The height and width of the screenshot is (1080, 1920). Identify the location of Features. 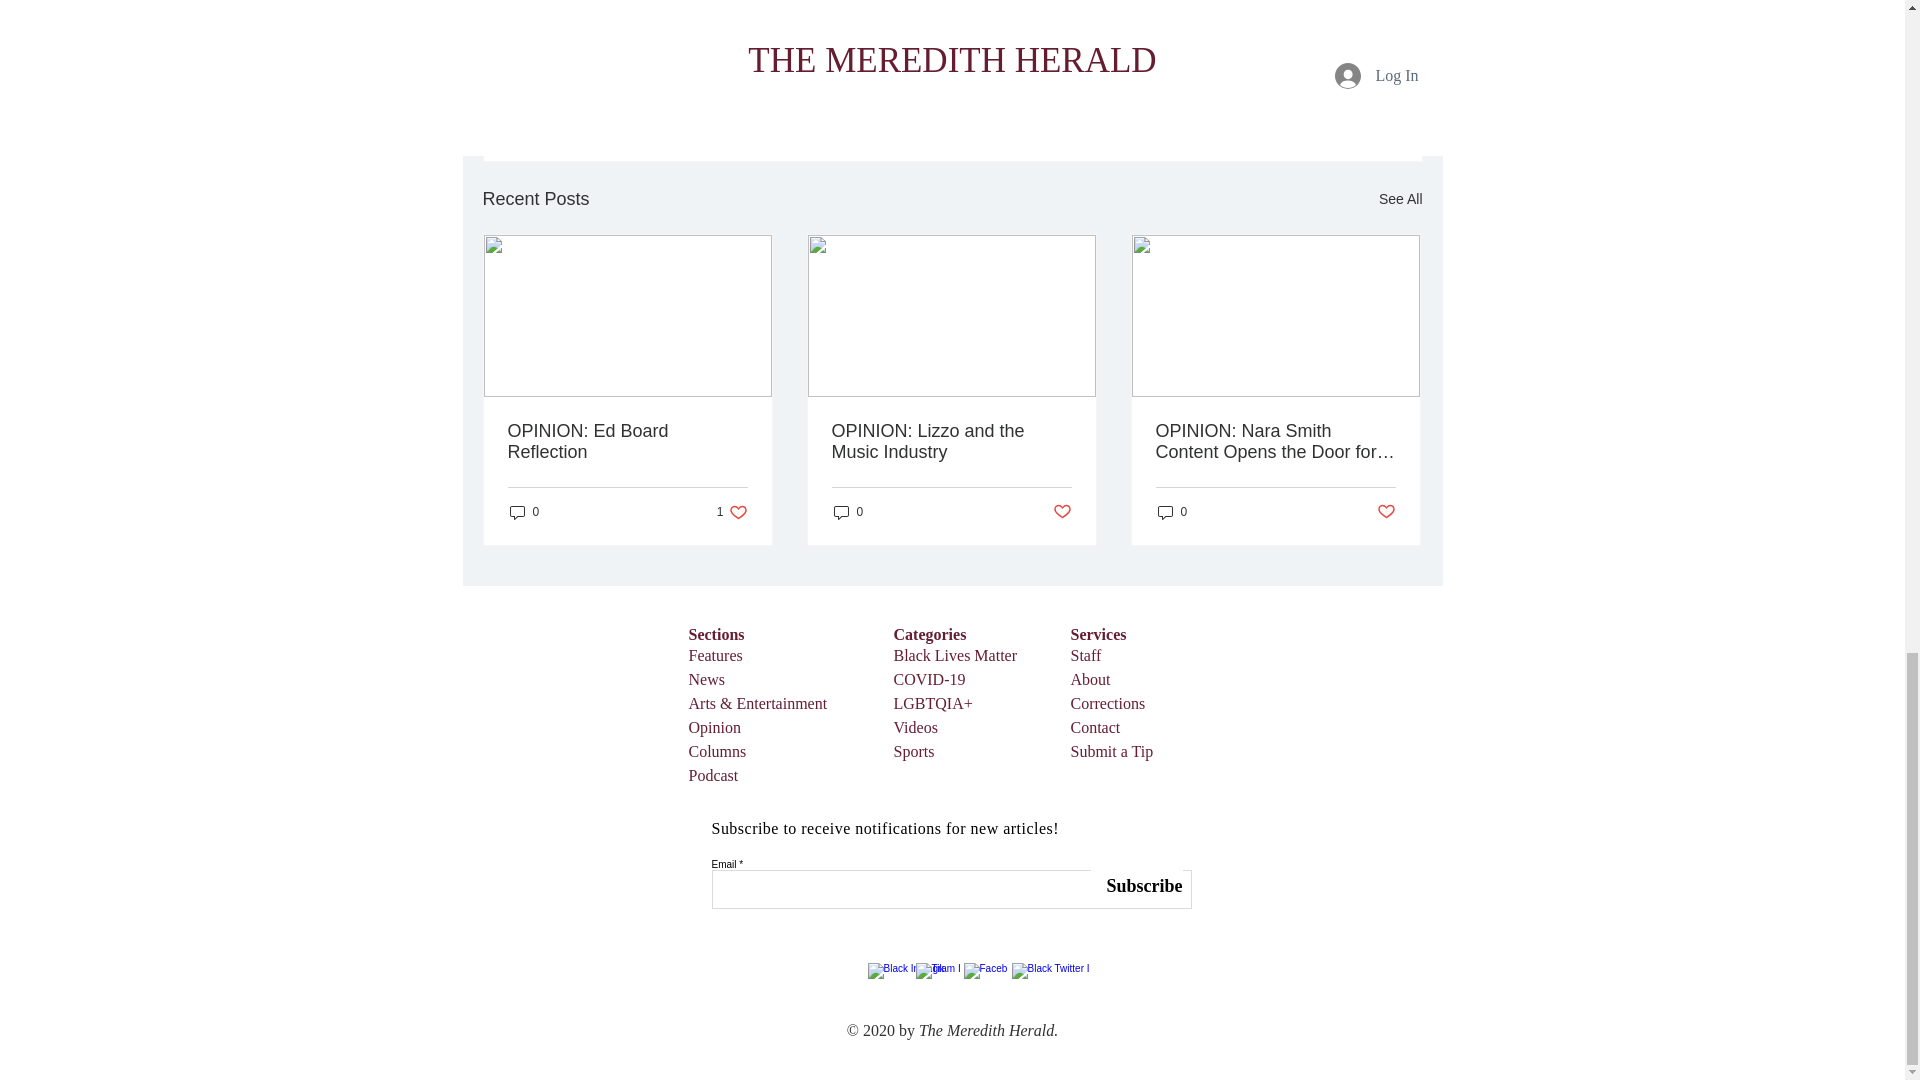
(714, 655).